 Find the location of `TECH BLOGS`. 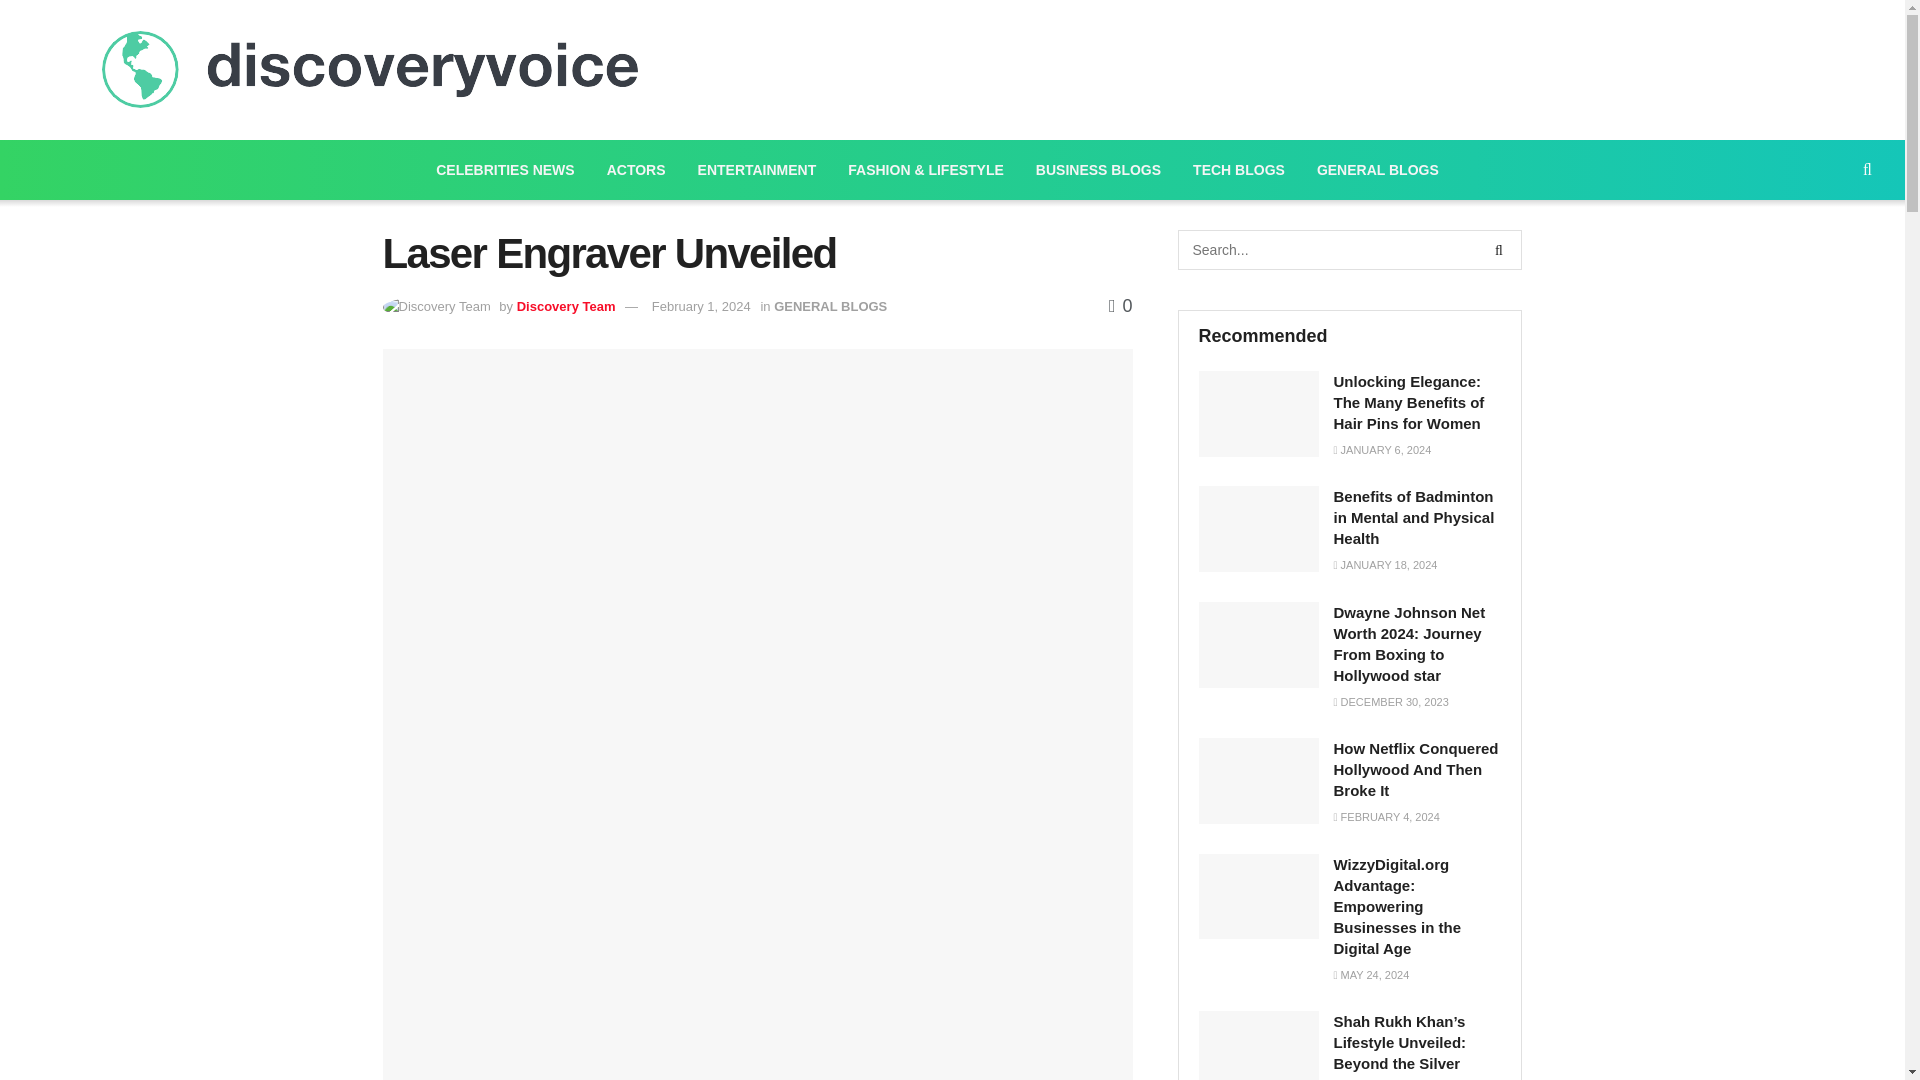

TECH BLOGS is located at coordinates (1238, 170).